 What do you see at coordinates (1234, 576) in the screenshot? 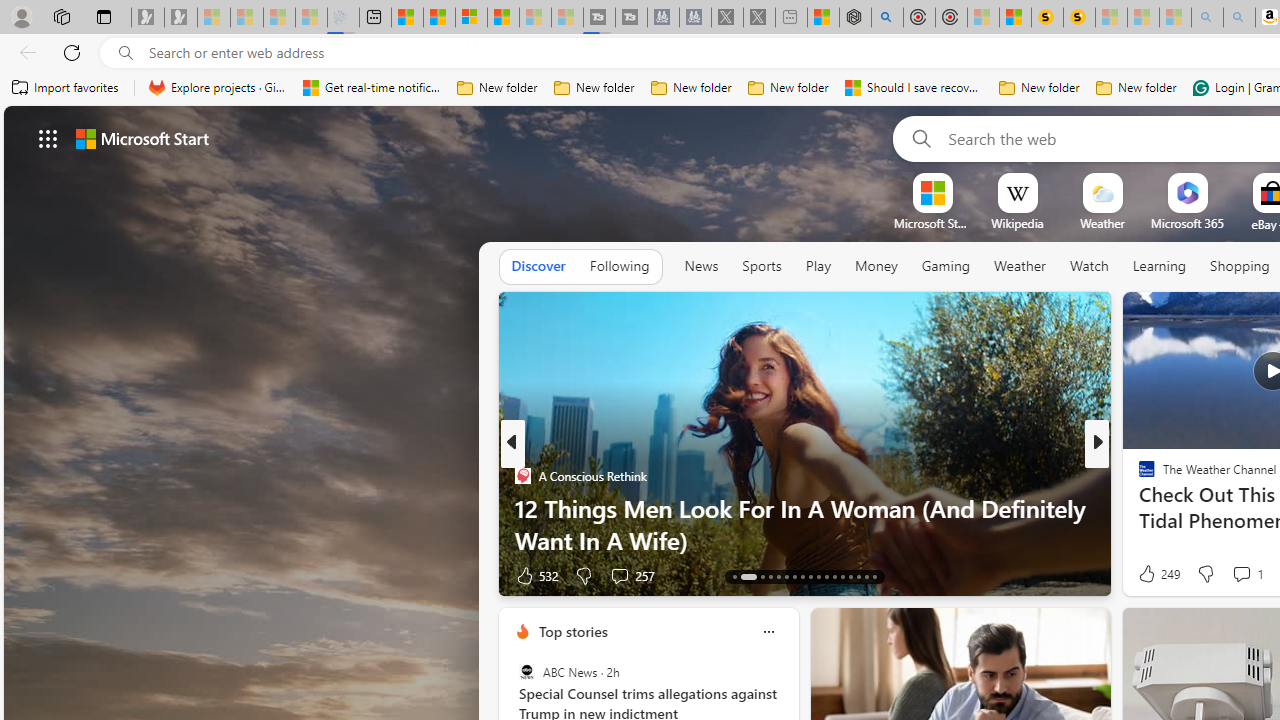
I see `View comments 3 Comment` at bounding box center [1234, 576].